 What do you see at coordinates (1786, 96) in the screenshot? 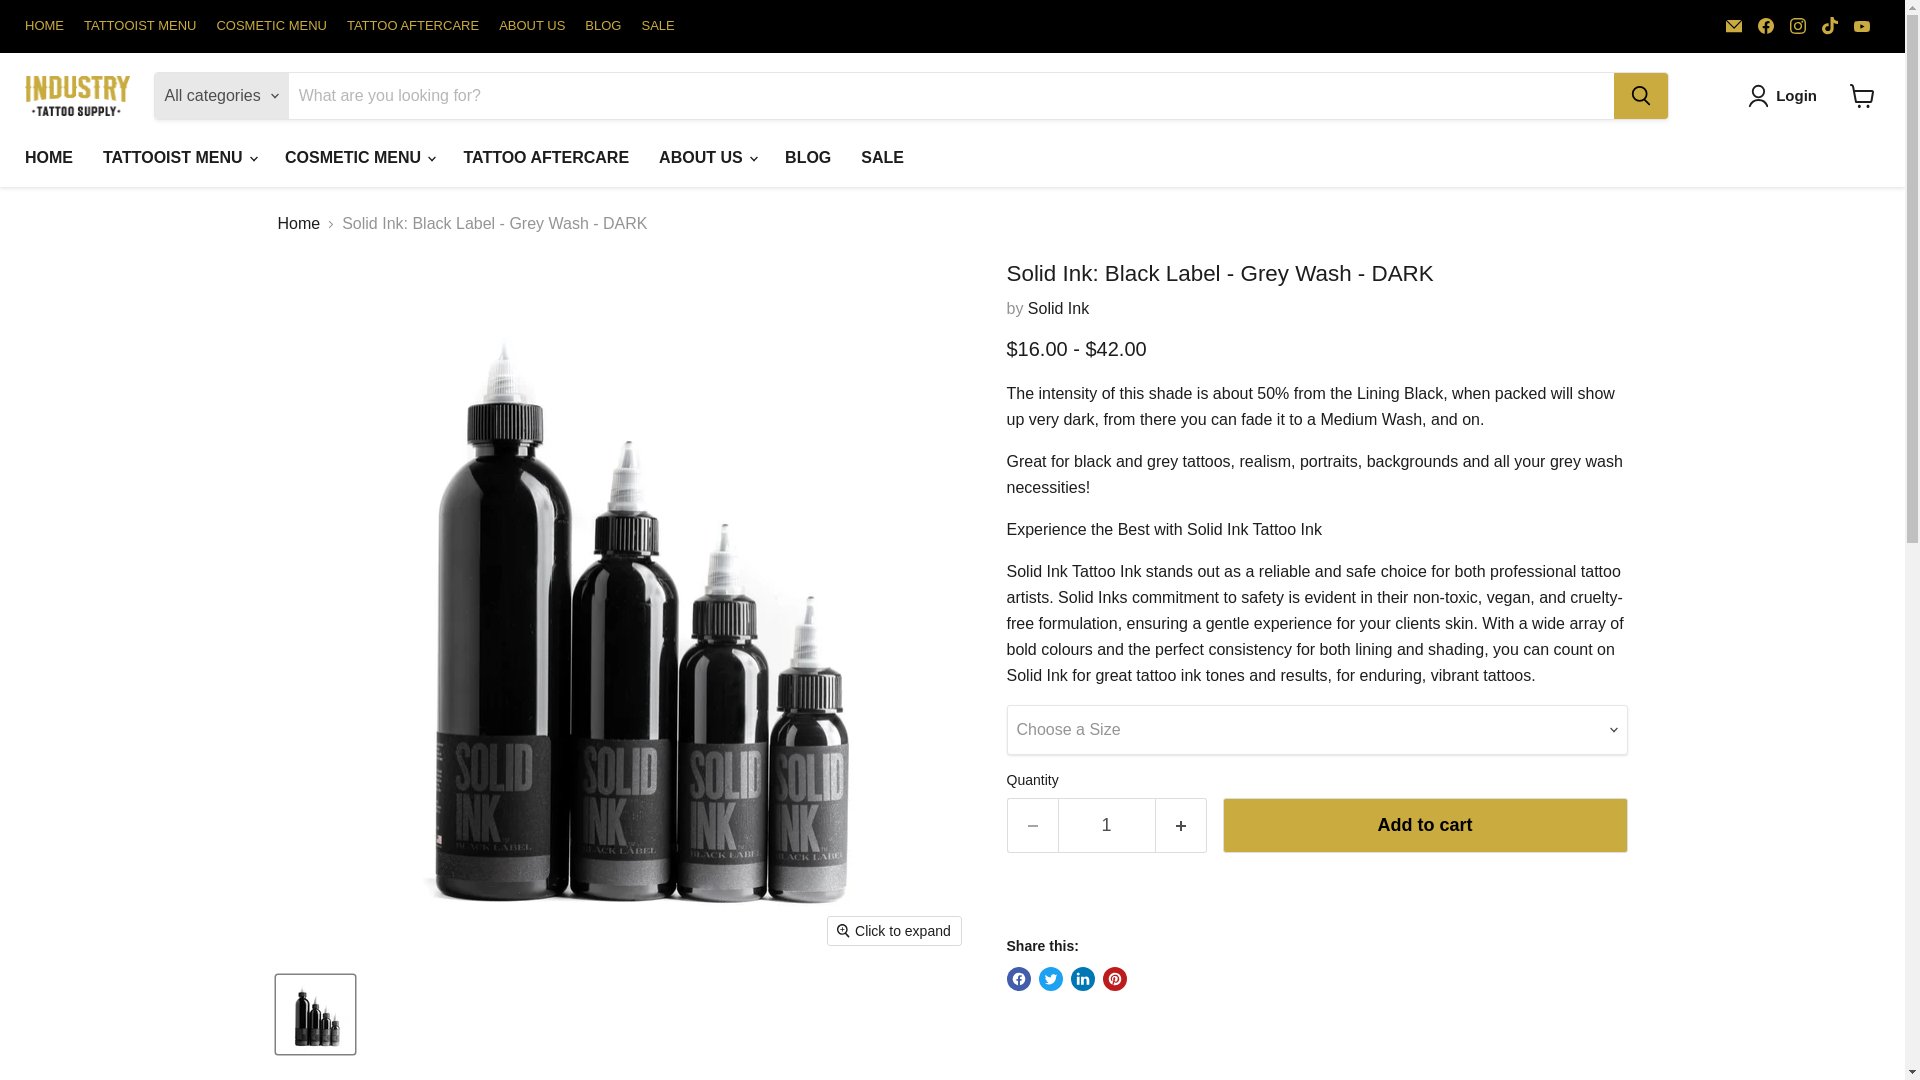
I see `Login` at bounding box center [1786, 96].